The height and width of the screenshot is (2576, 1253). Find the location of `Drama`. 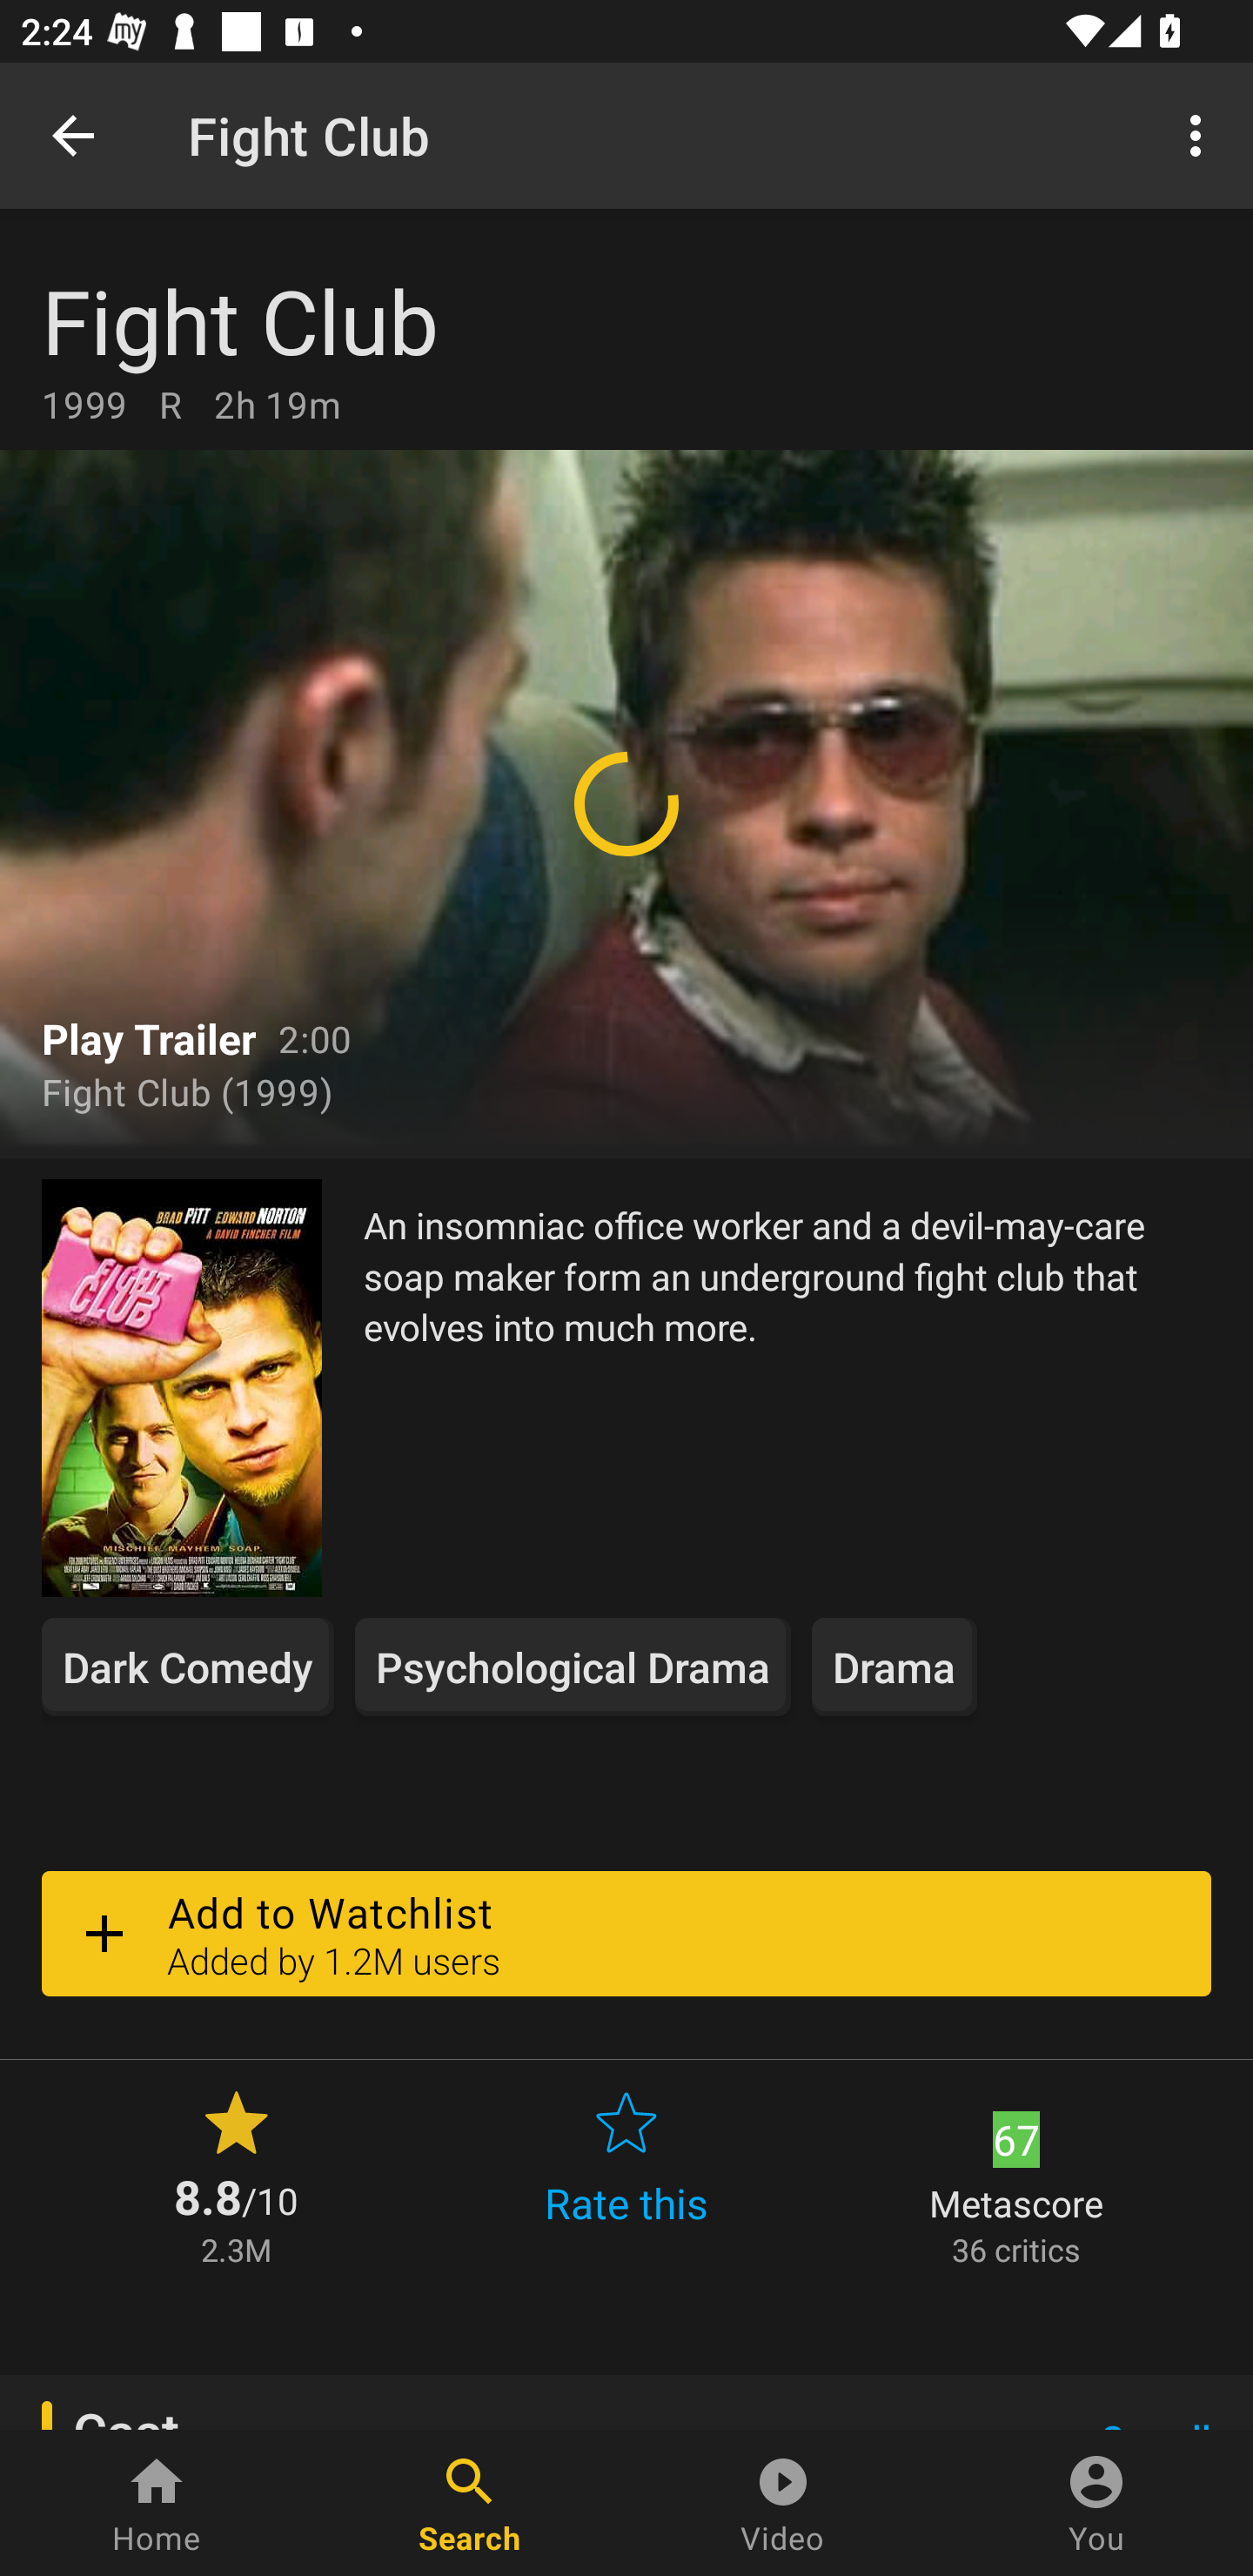

Drama is located at coordinates (895, 1666).